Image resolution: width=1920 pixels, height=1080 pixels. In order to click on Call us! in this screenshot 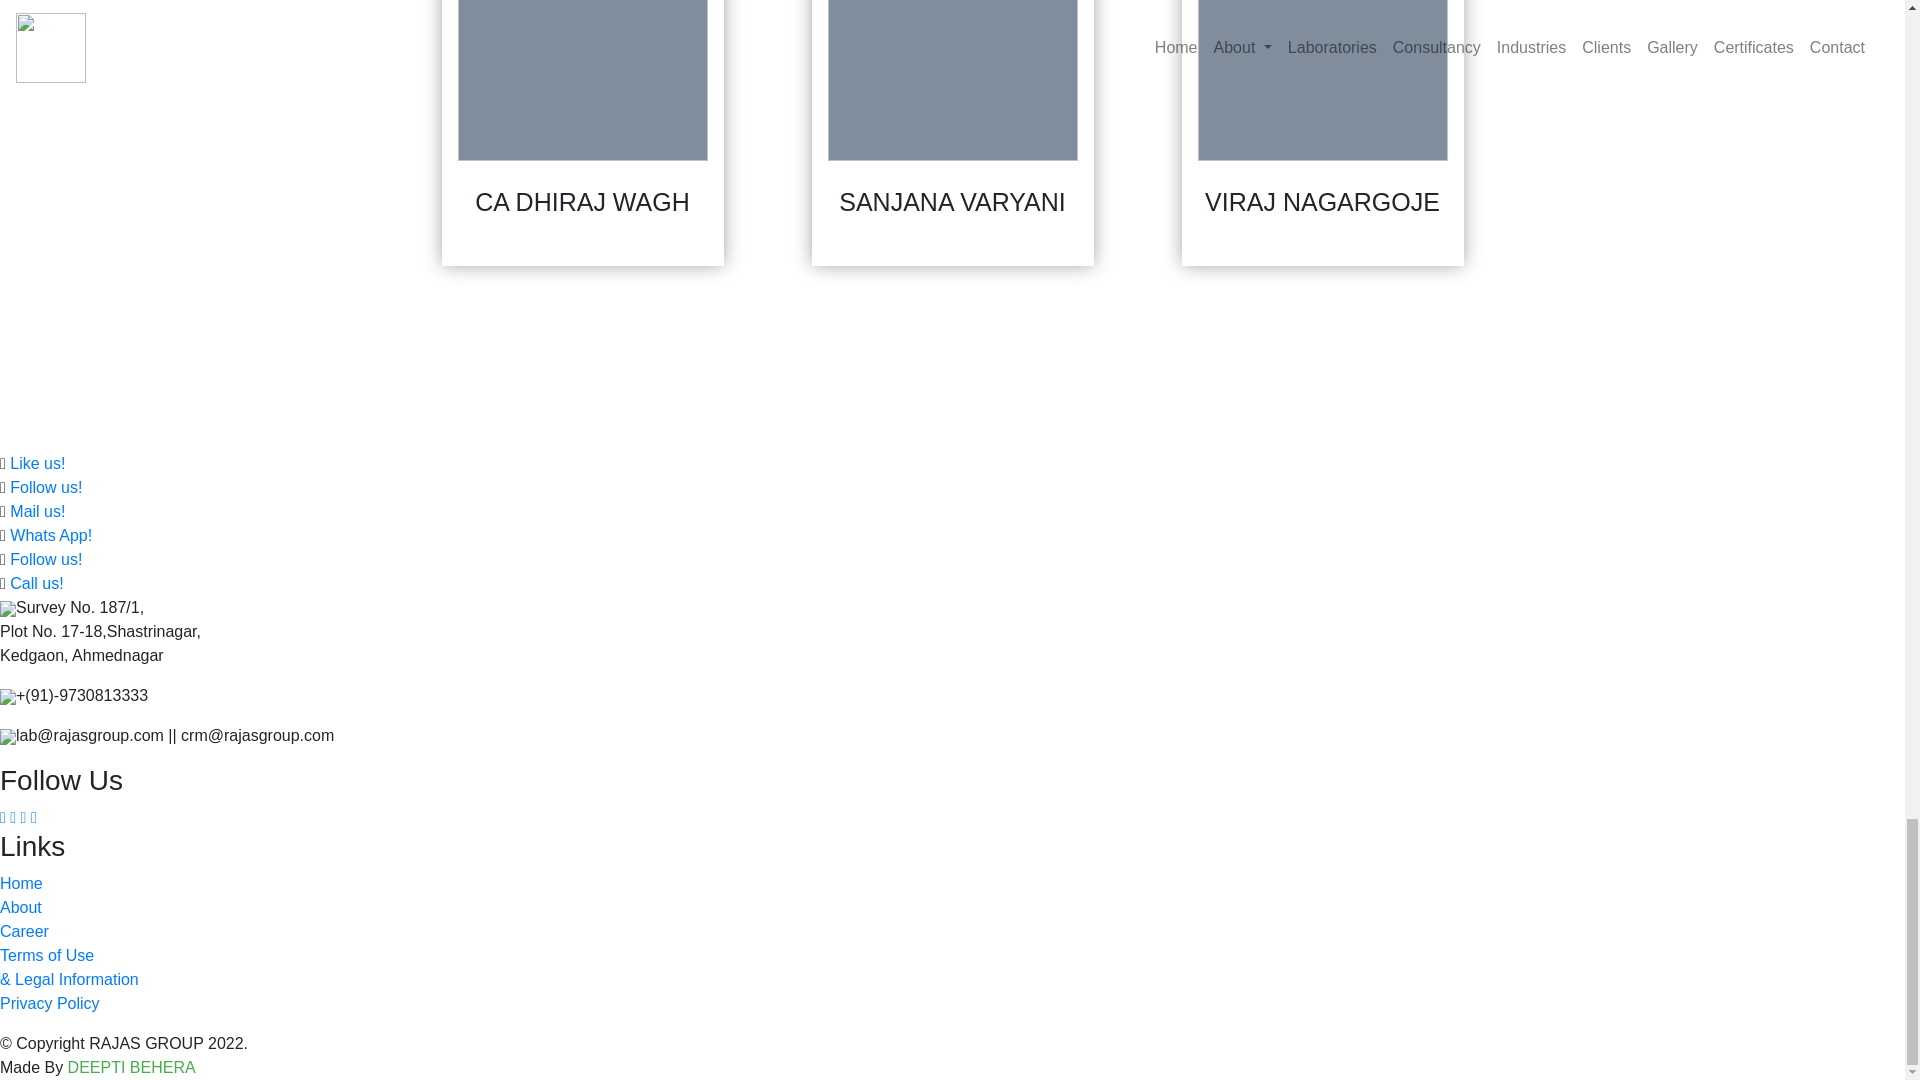, I will do `click(36, 582)`.